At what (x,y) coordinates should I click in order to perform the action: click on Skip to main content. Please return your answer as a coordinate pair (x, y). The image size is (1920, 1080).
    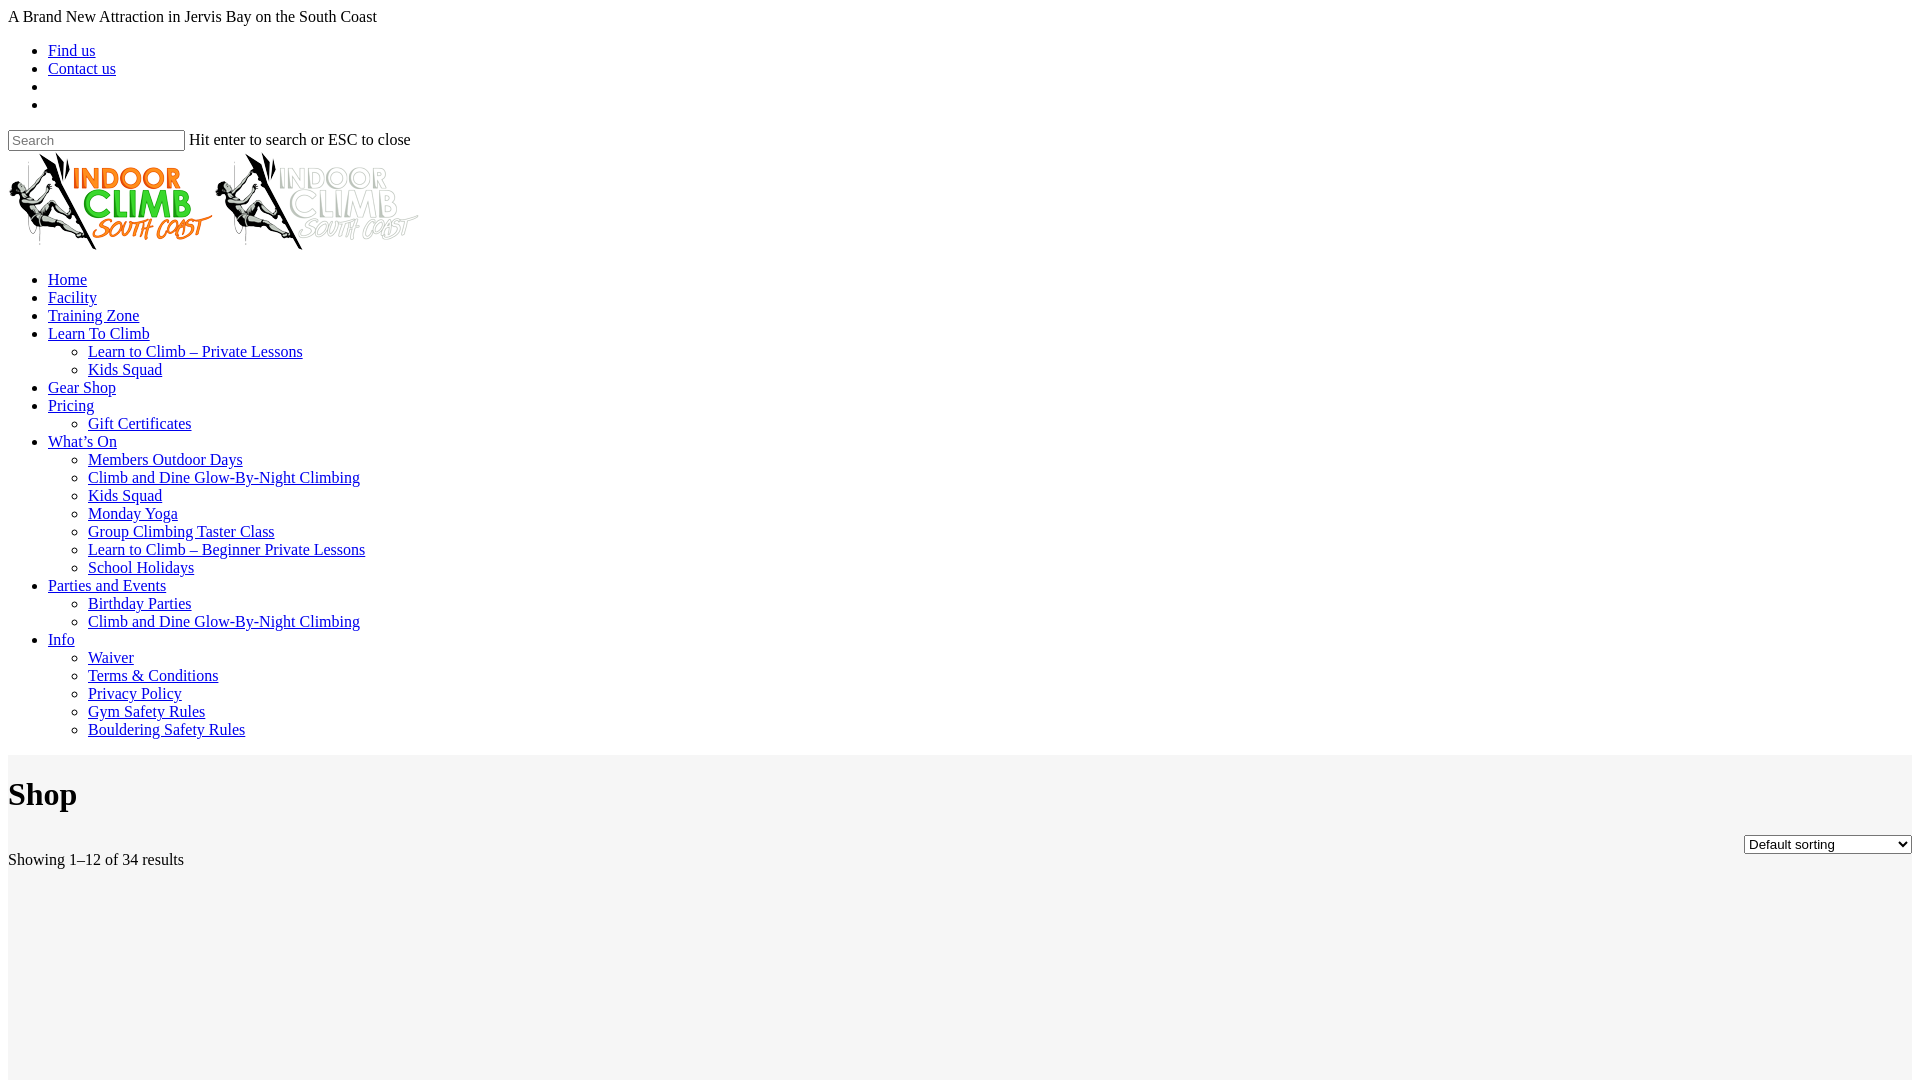
    Looking at the image, I should click on (8, 8).